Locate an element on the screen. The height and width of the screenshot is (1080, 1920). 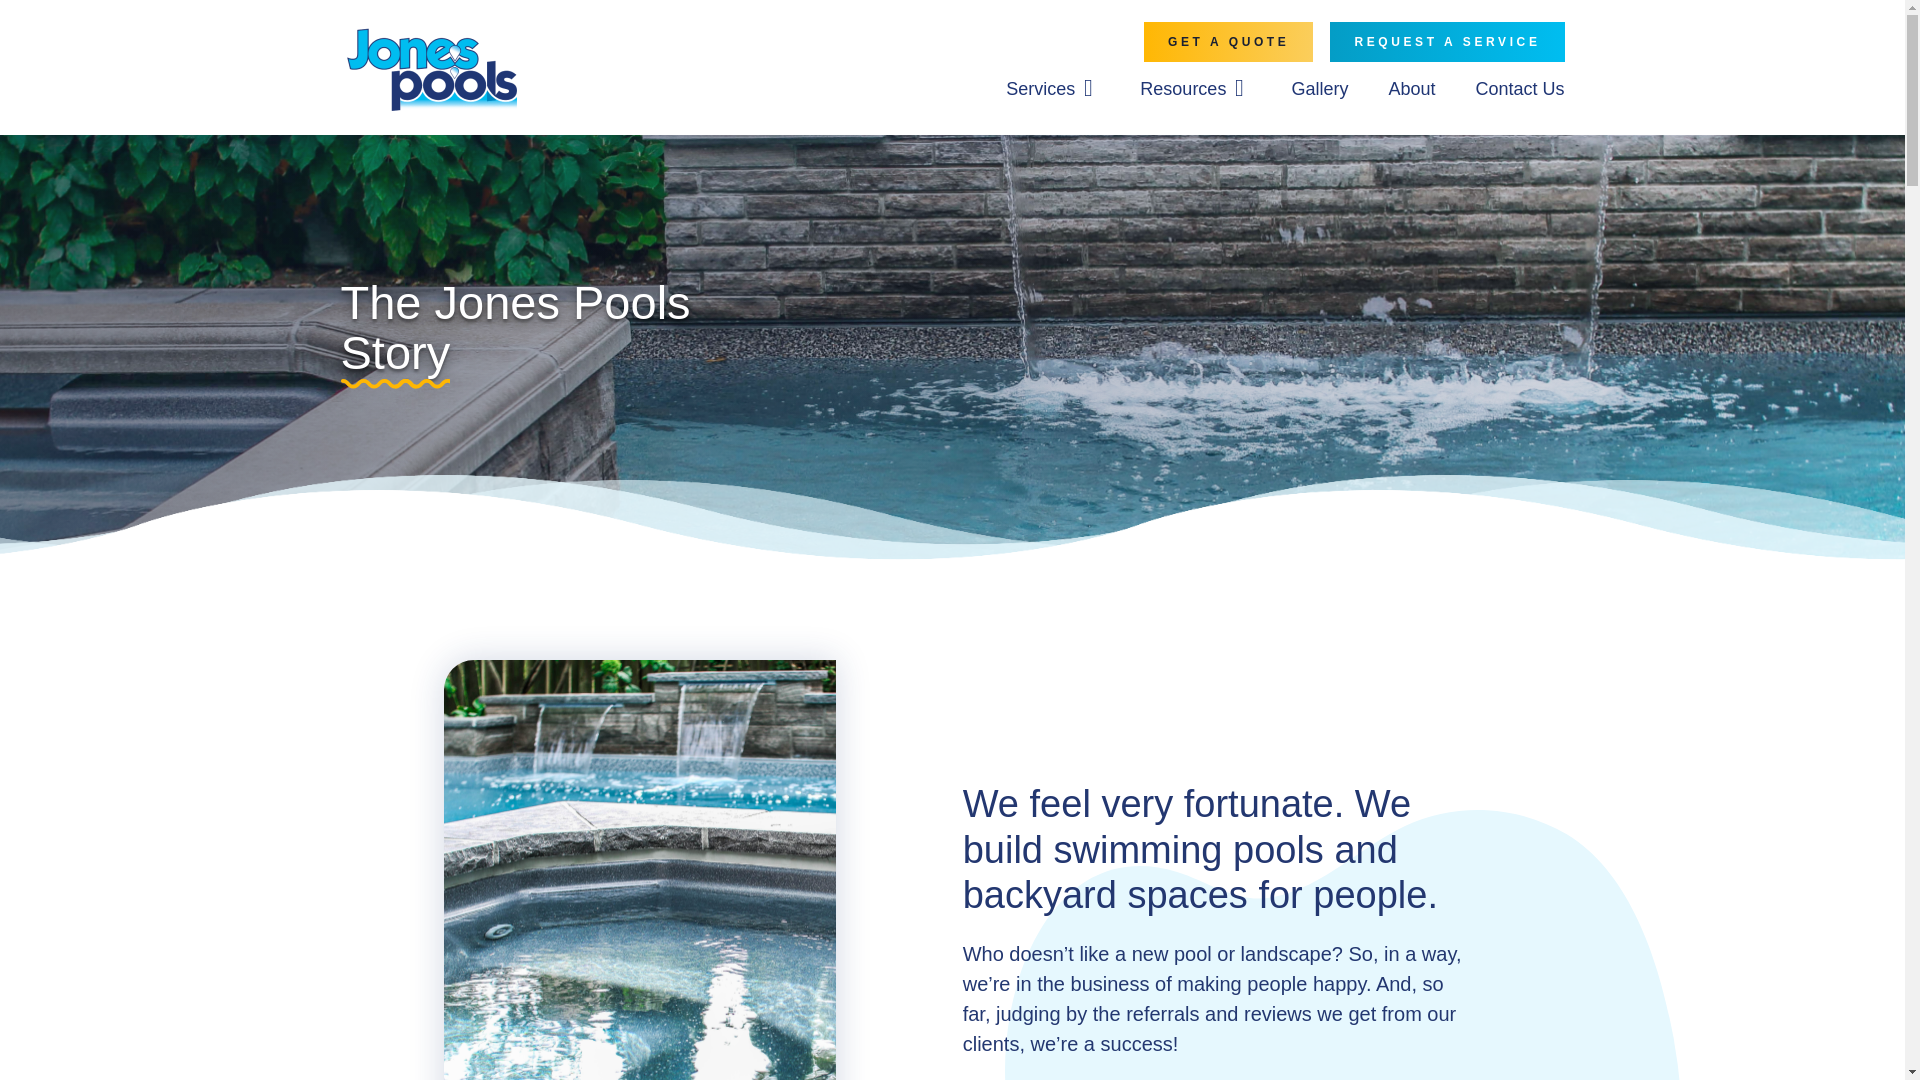
GET A QUOTE is located at coordinates (1228, 41).